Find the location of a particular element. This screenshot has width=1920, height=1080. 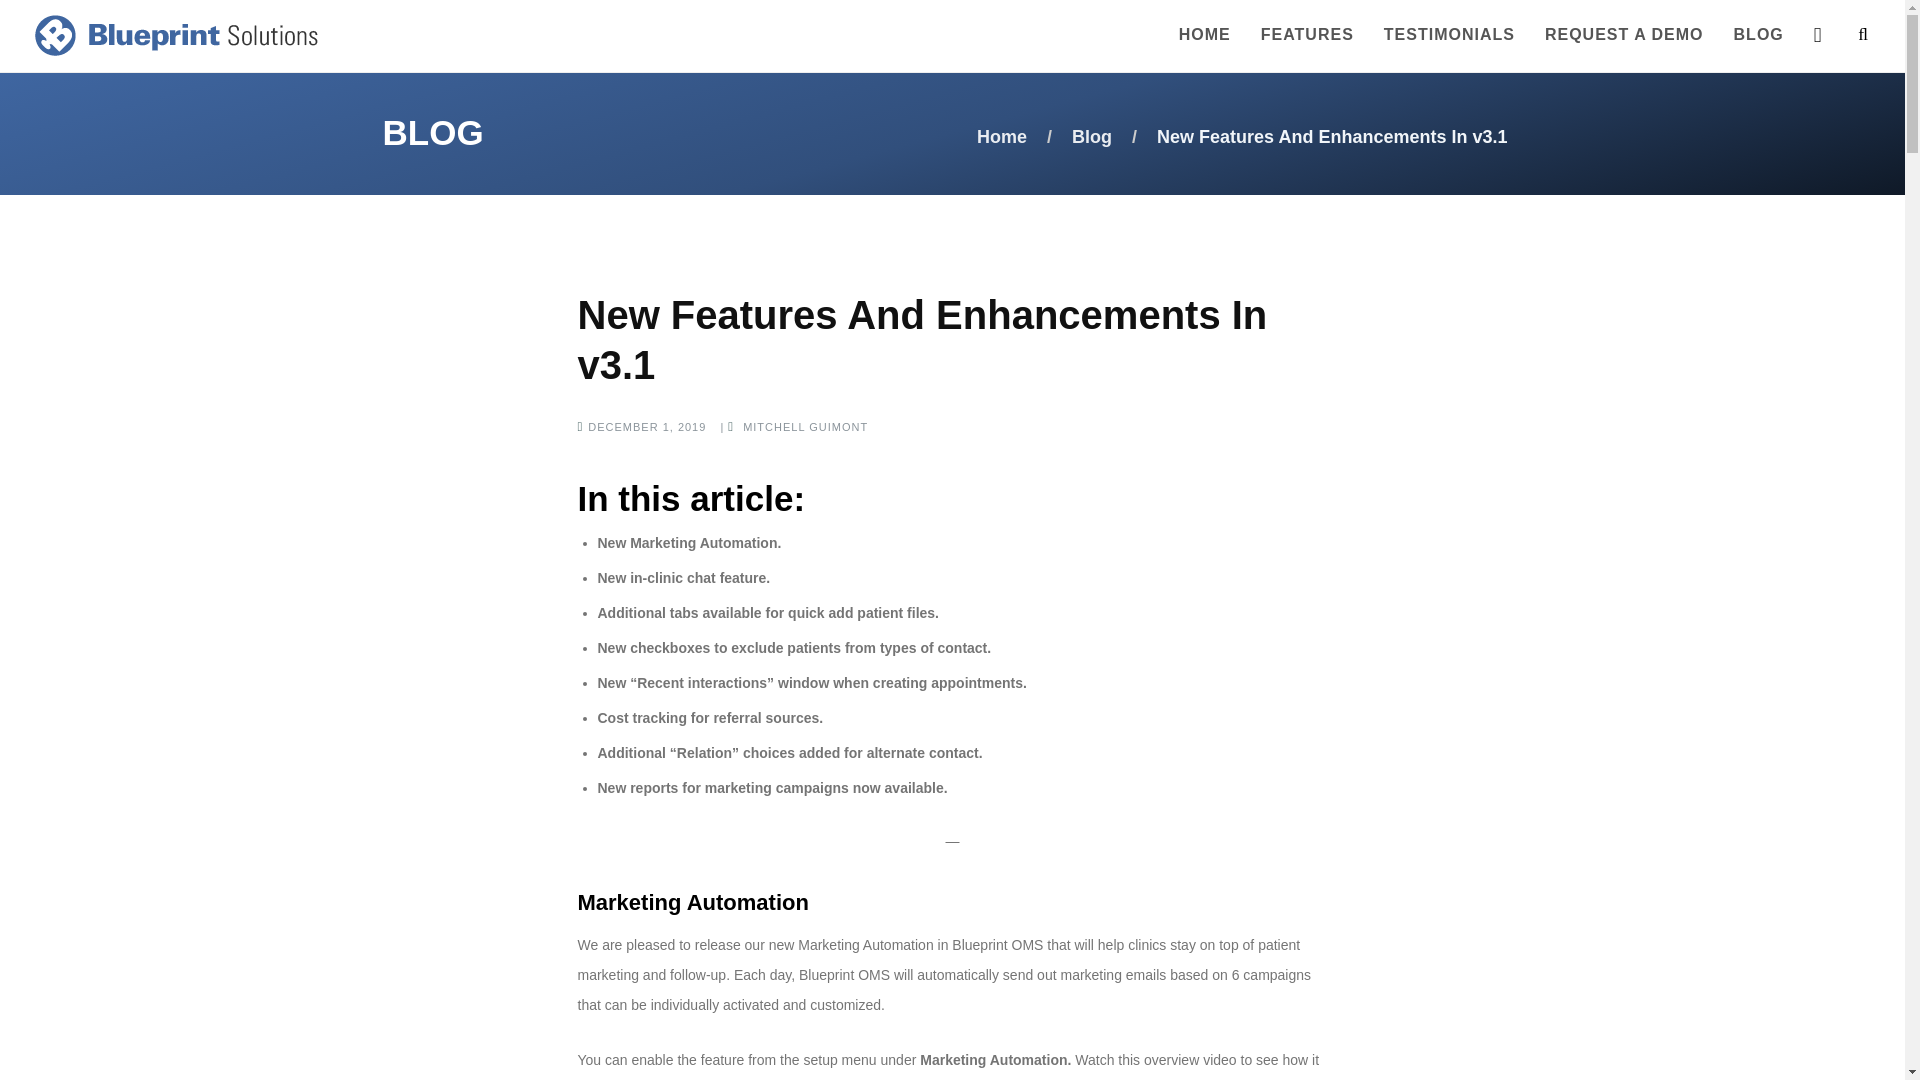

FEATURES is located at coordinates (1307, 34).